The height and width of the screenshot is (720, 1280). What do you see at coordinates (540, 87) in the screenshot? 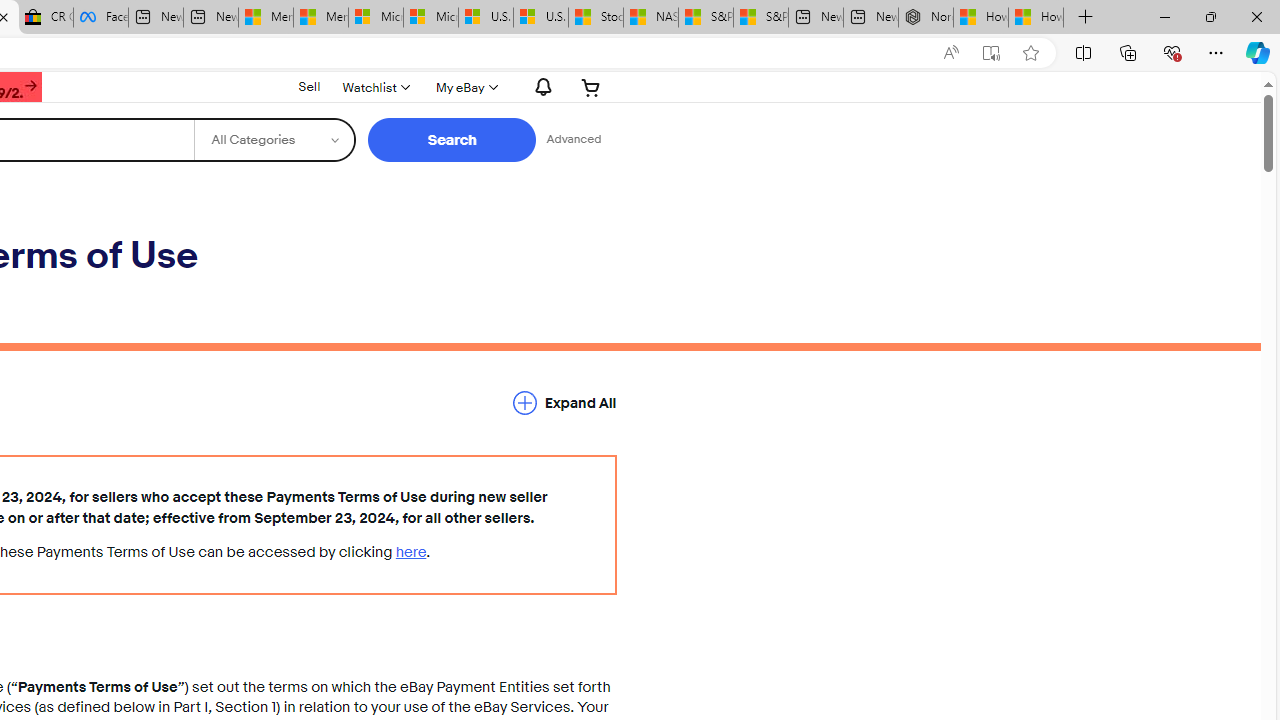
I see `AutomationID: gh-eb-Alerts` at bounding box center [540, 87].